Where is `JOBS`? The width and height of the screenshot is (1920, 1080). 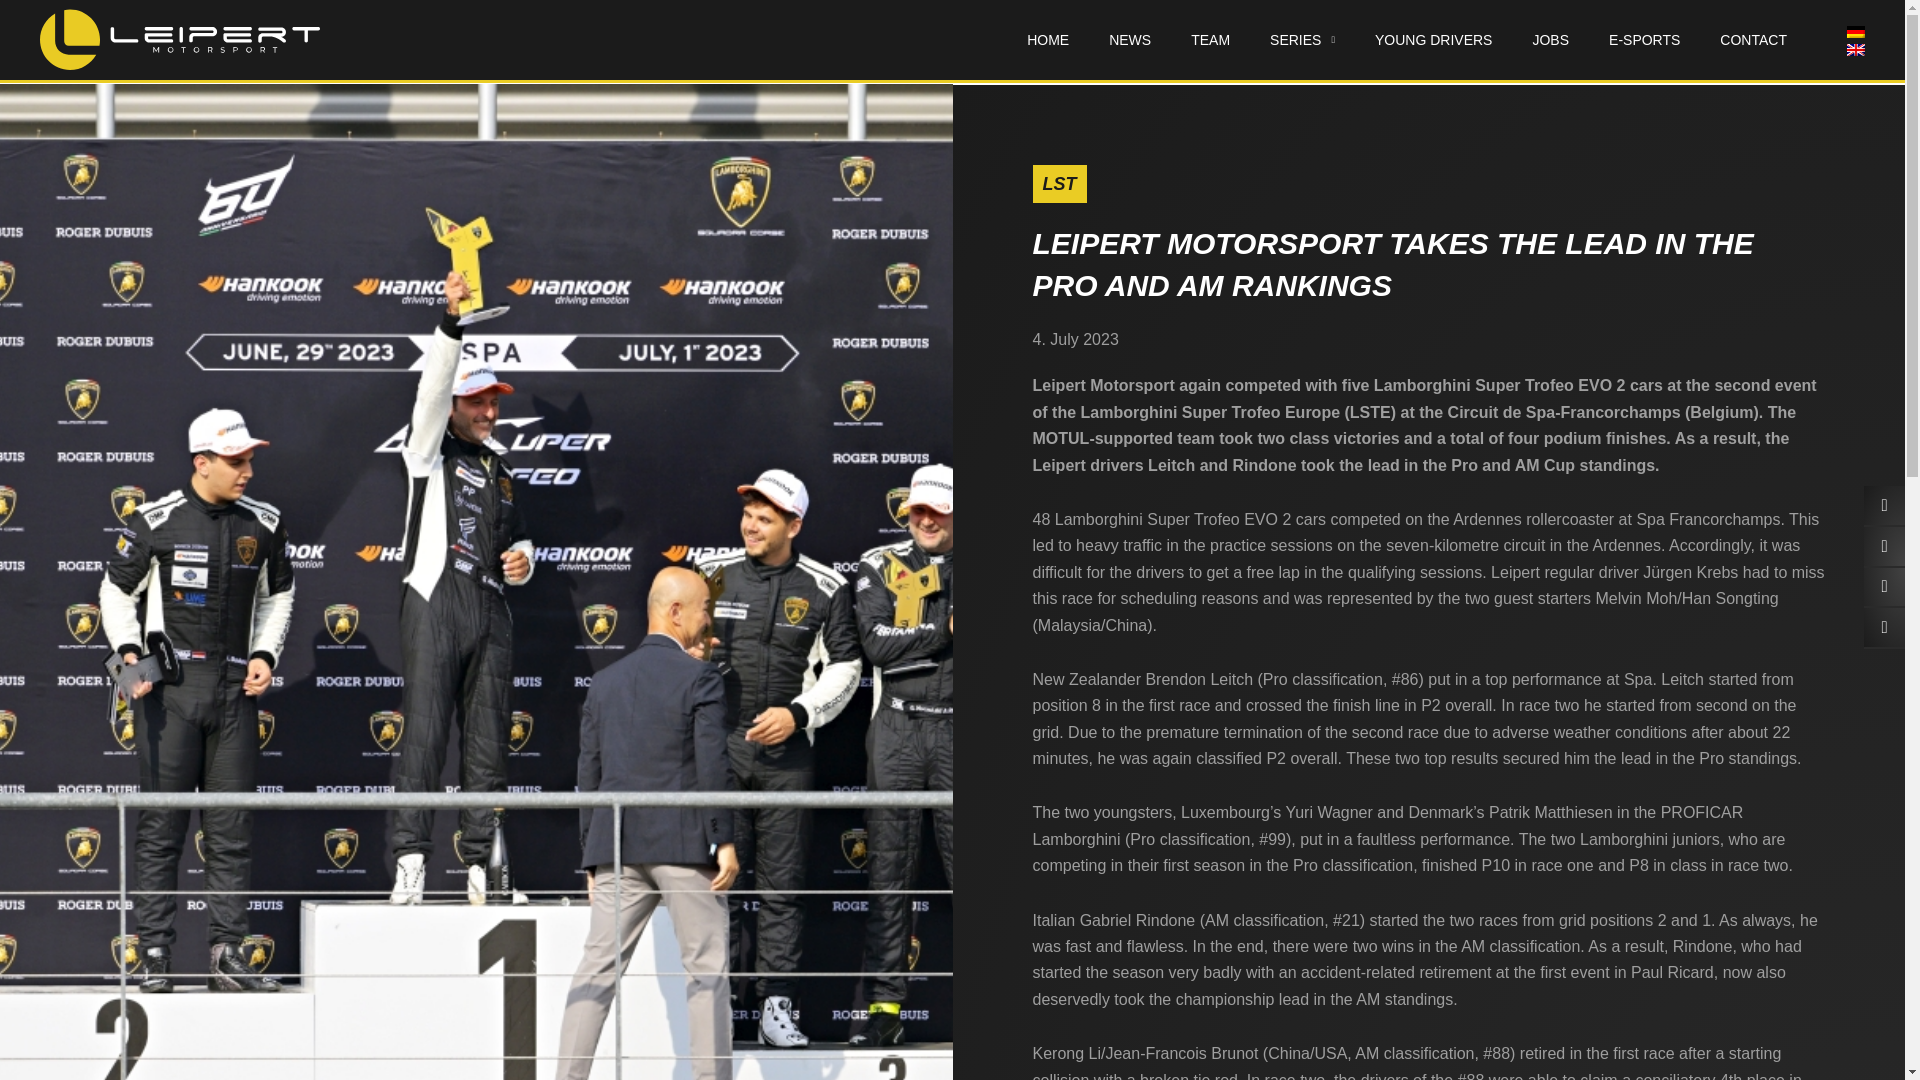 JOBS is located at coordinates (1550, 40).